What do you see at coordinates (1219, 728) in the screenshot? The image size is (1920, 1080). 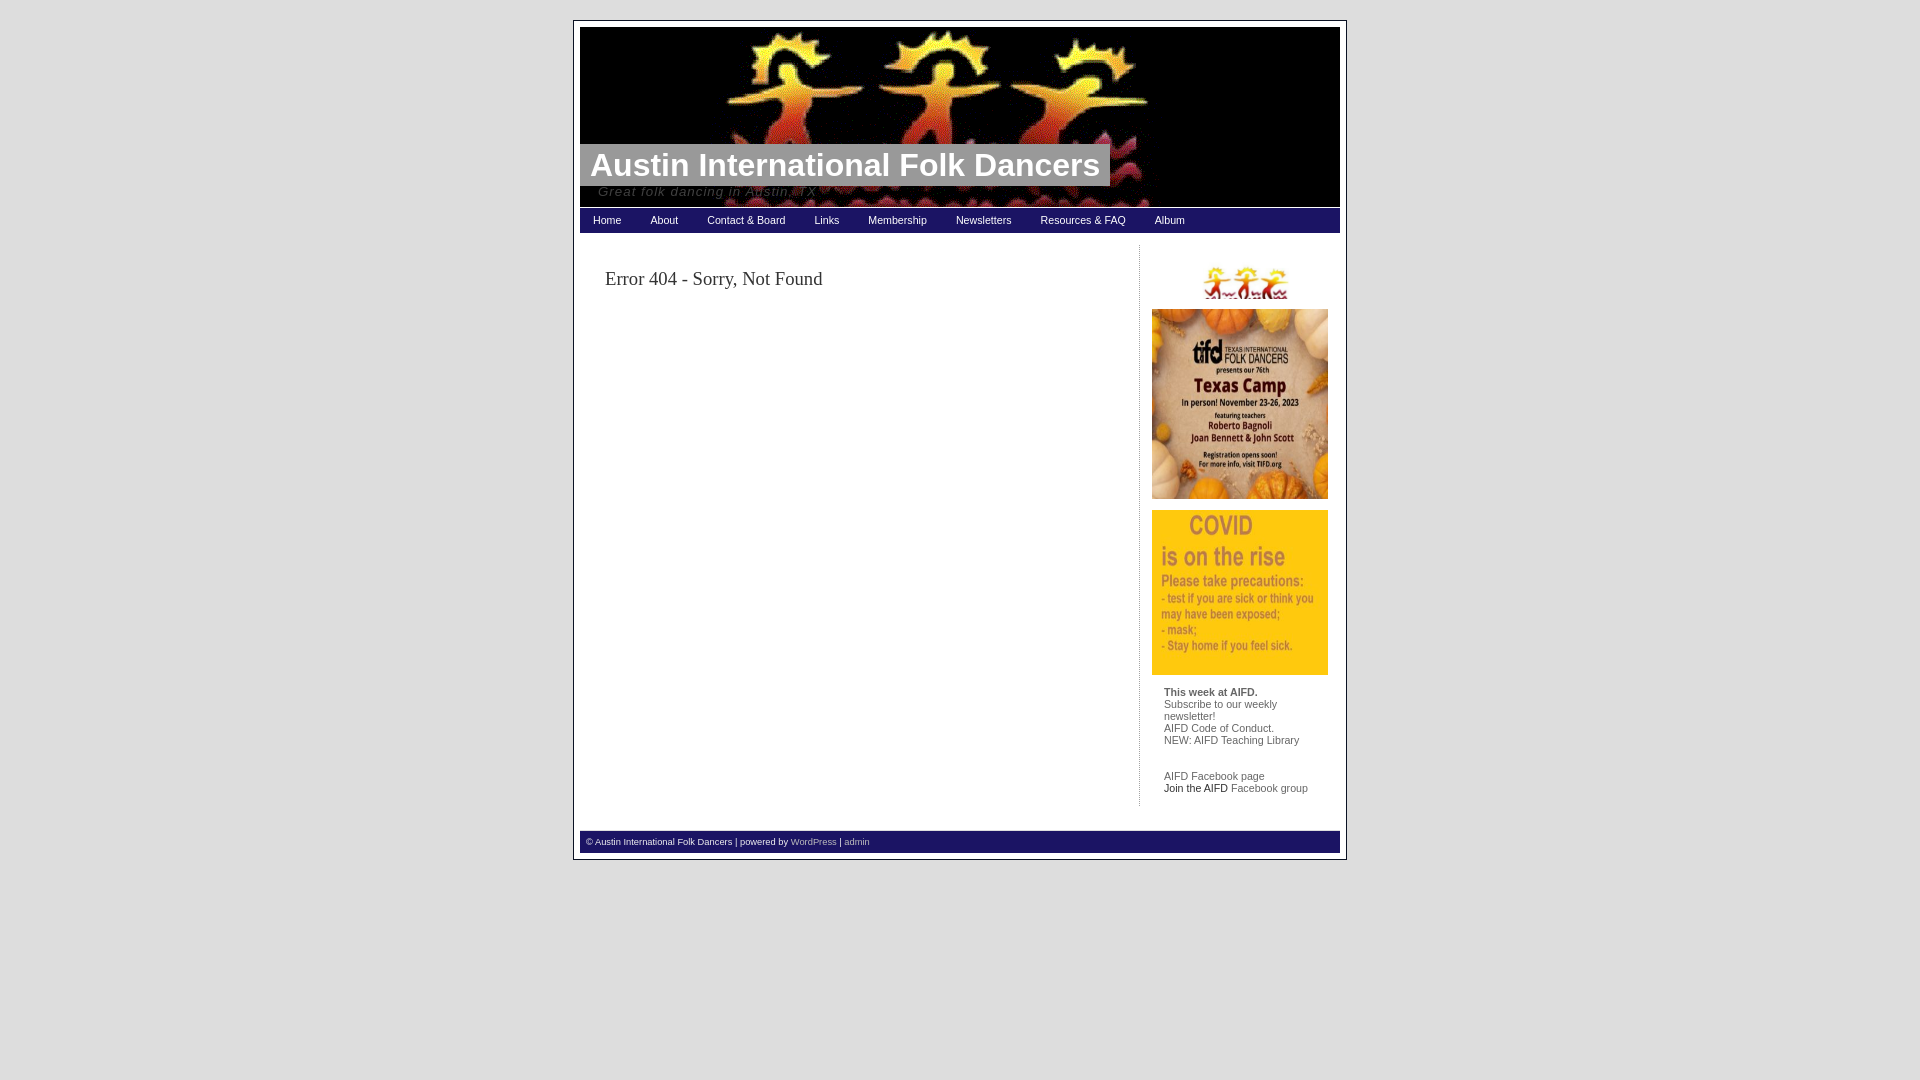 I see `AIFD Code of Conduct.` at bounding box center [1219, 728].